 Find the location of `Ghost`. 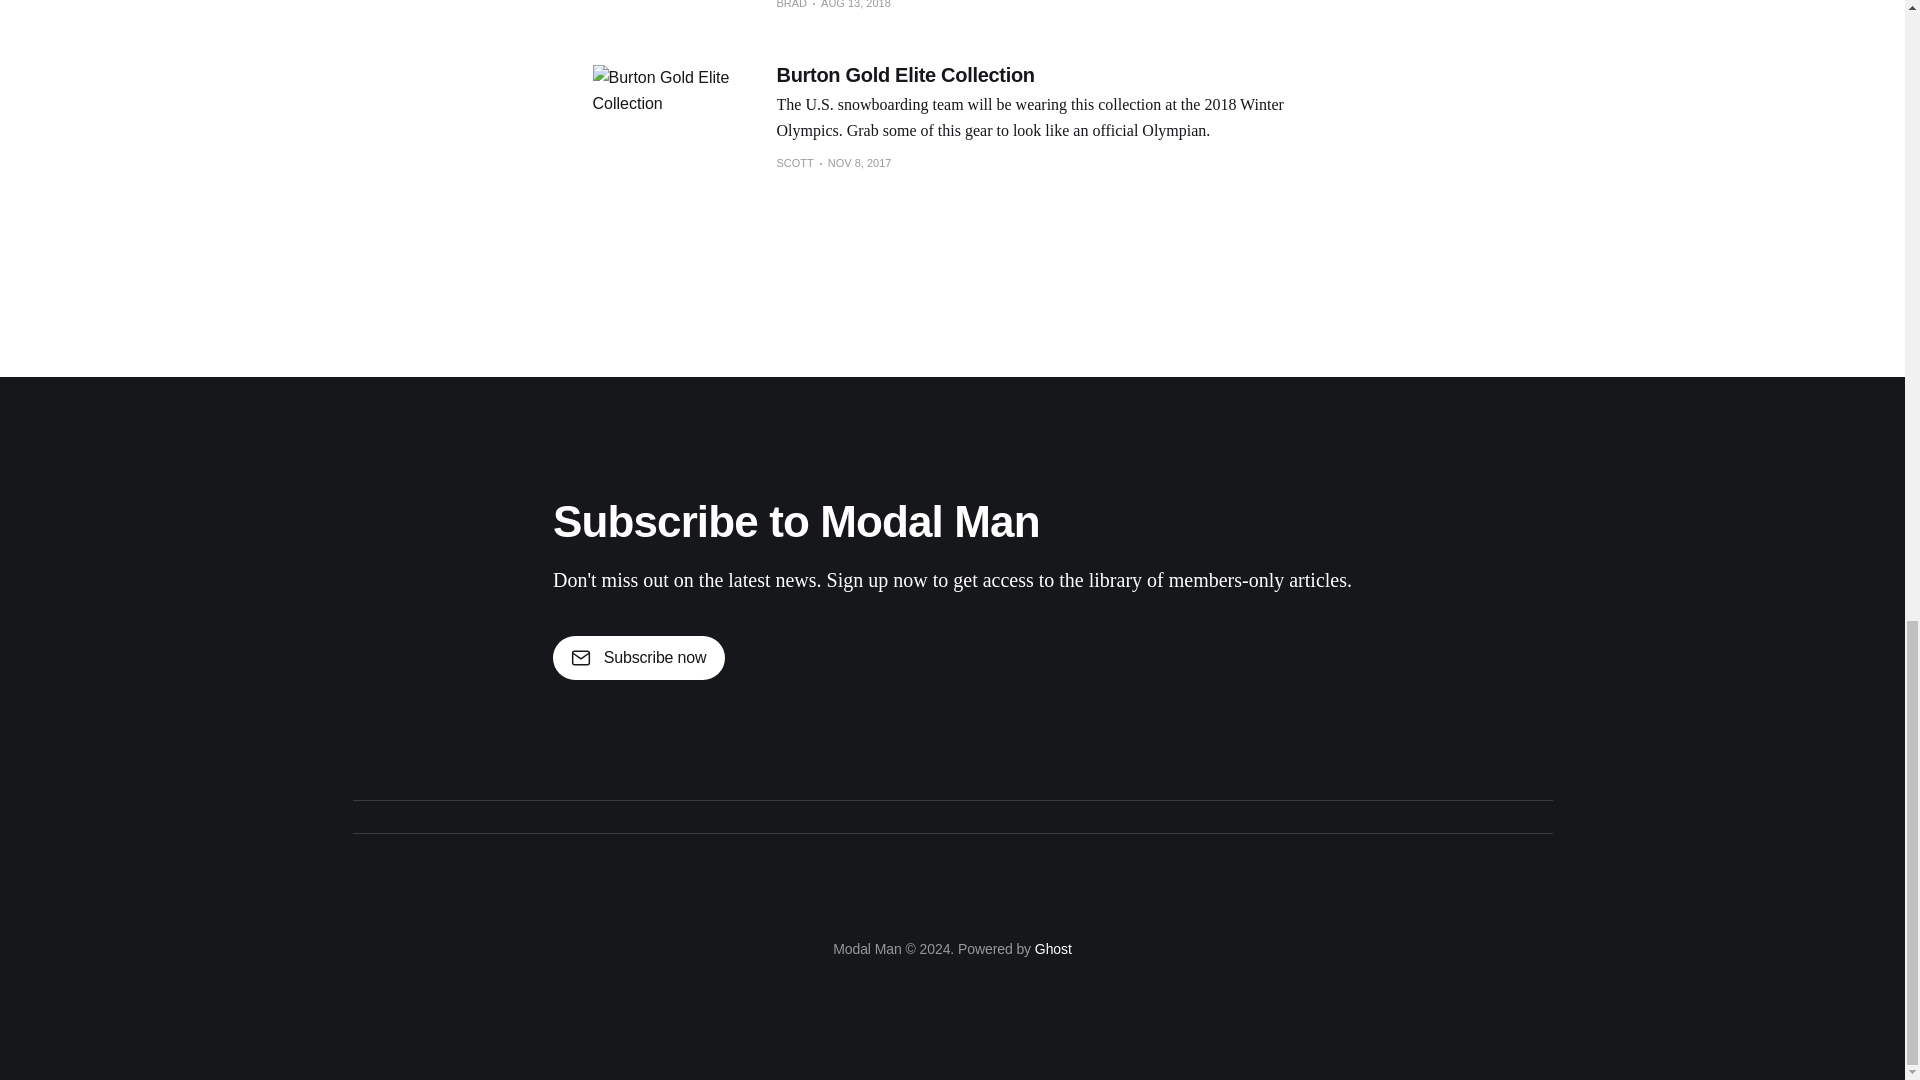

Ghost is located at coordinates (1052, 948).